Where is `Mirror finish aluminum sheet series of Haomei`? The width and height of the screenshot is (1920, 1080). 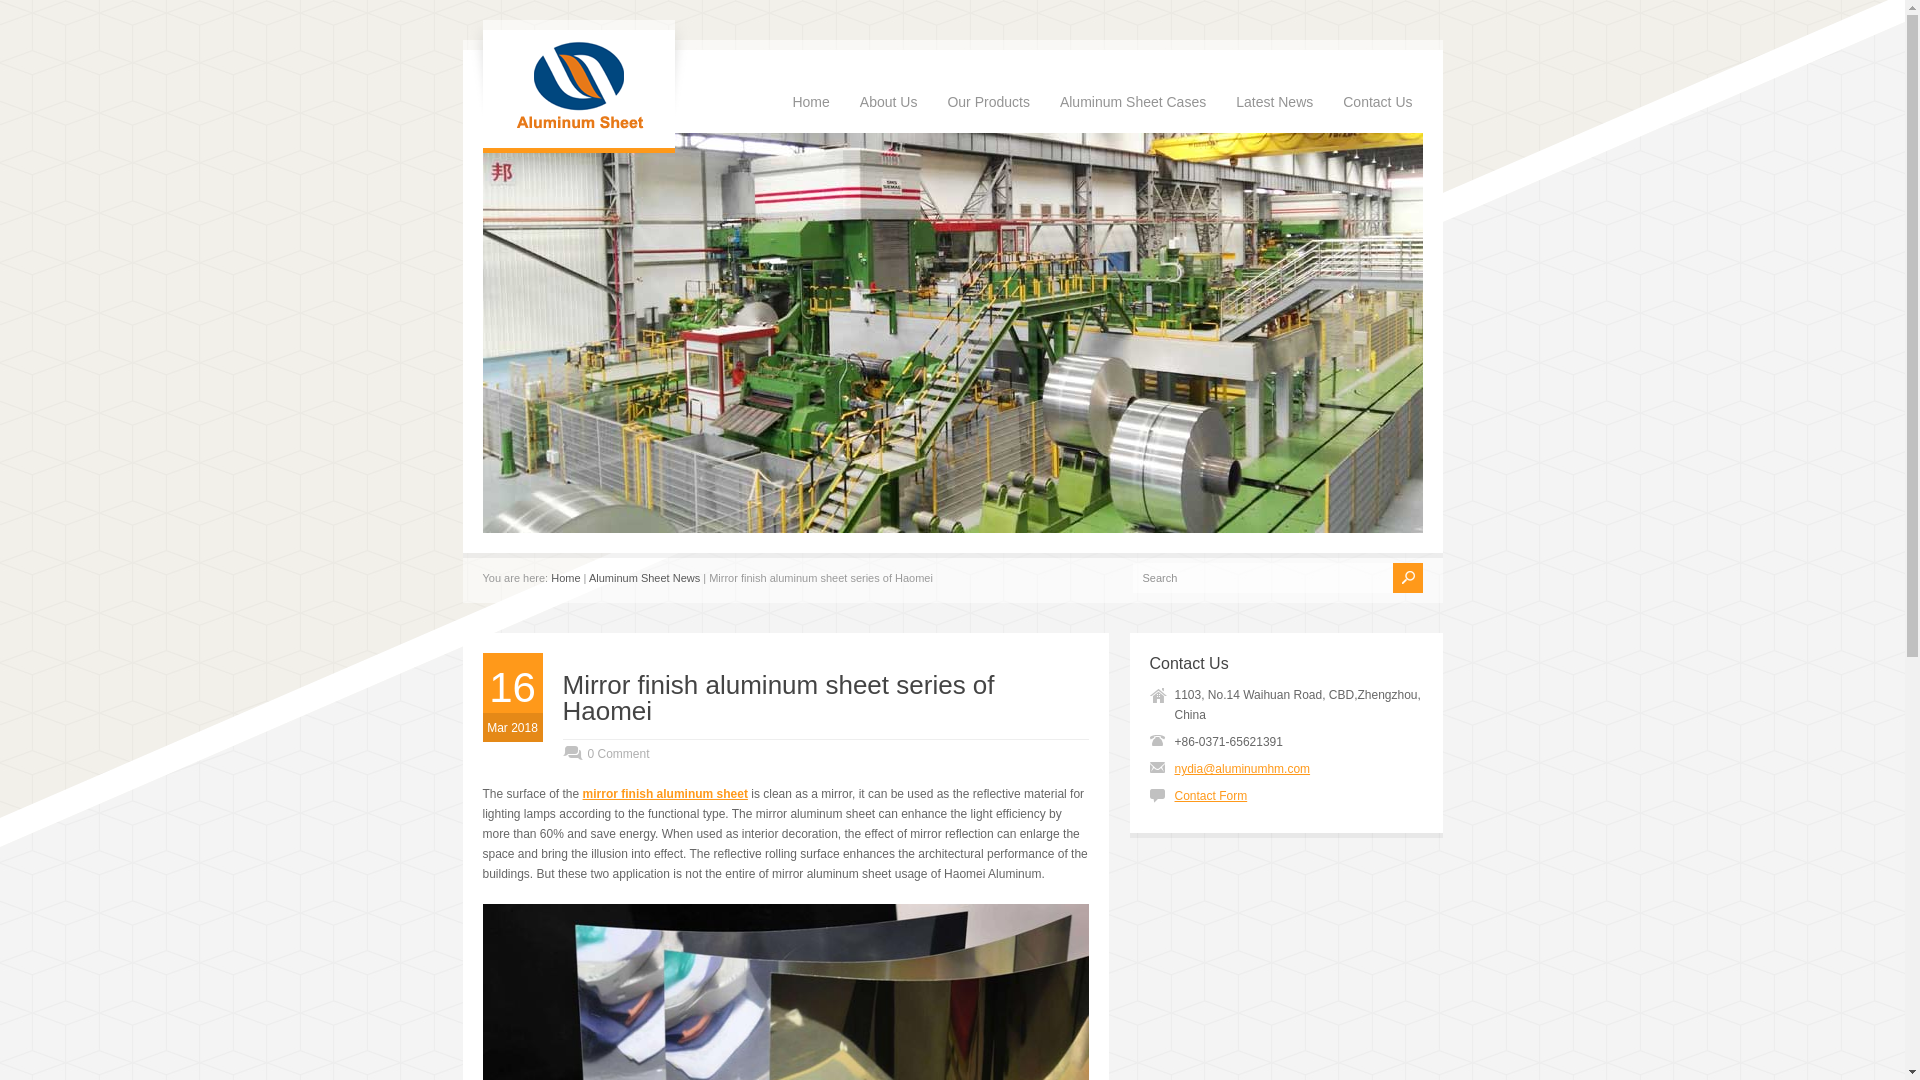 Mirror finish aluminum sheet series of Haomei is located at coordinates (778, 697).